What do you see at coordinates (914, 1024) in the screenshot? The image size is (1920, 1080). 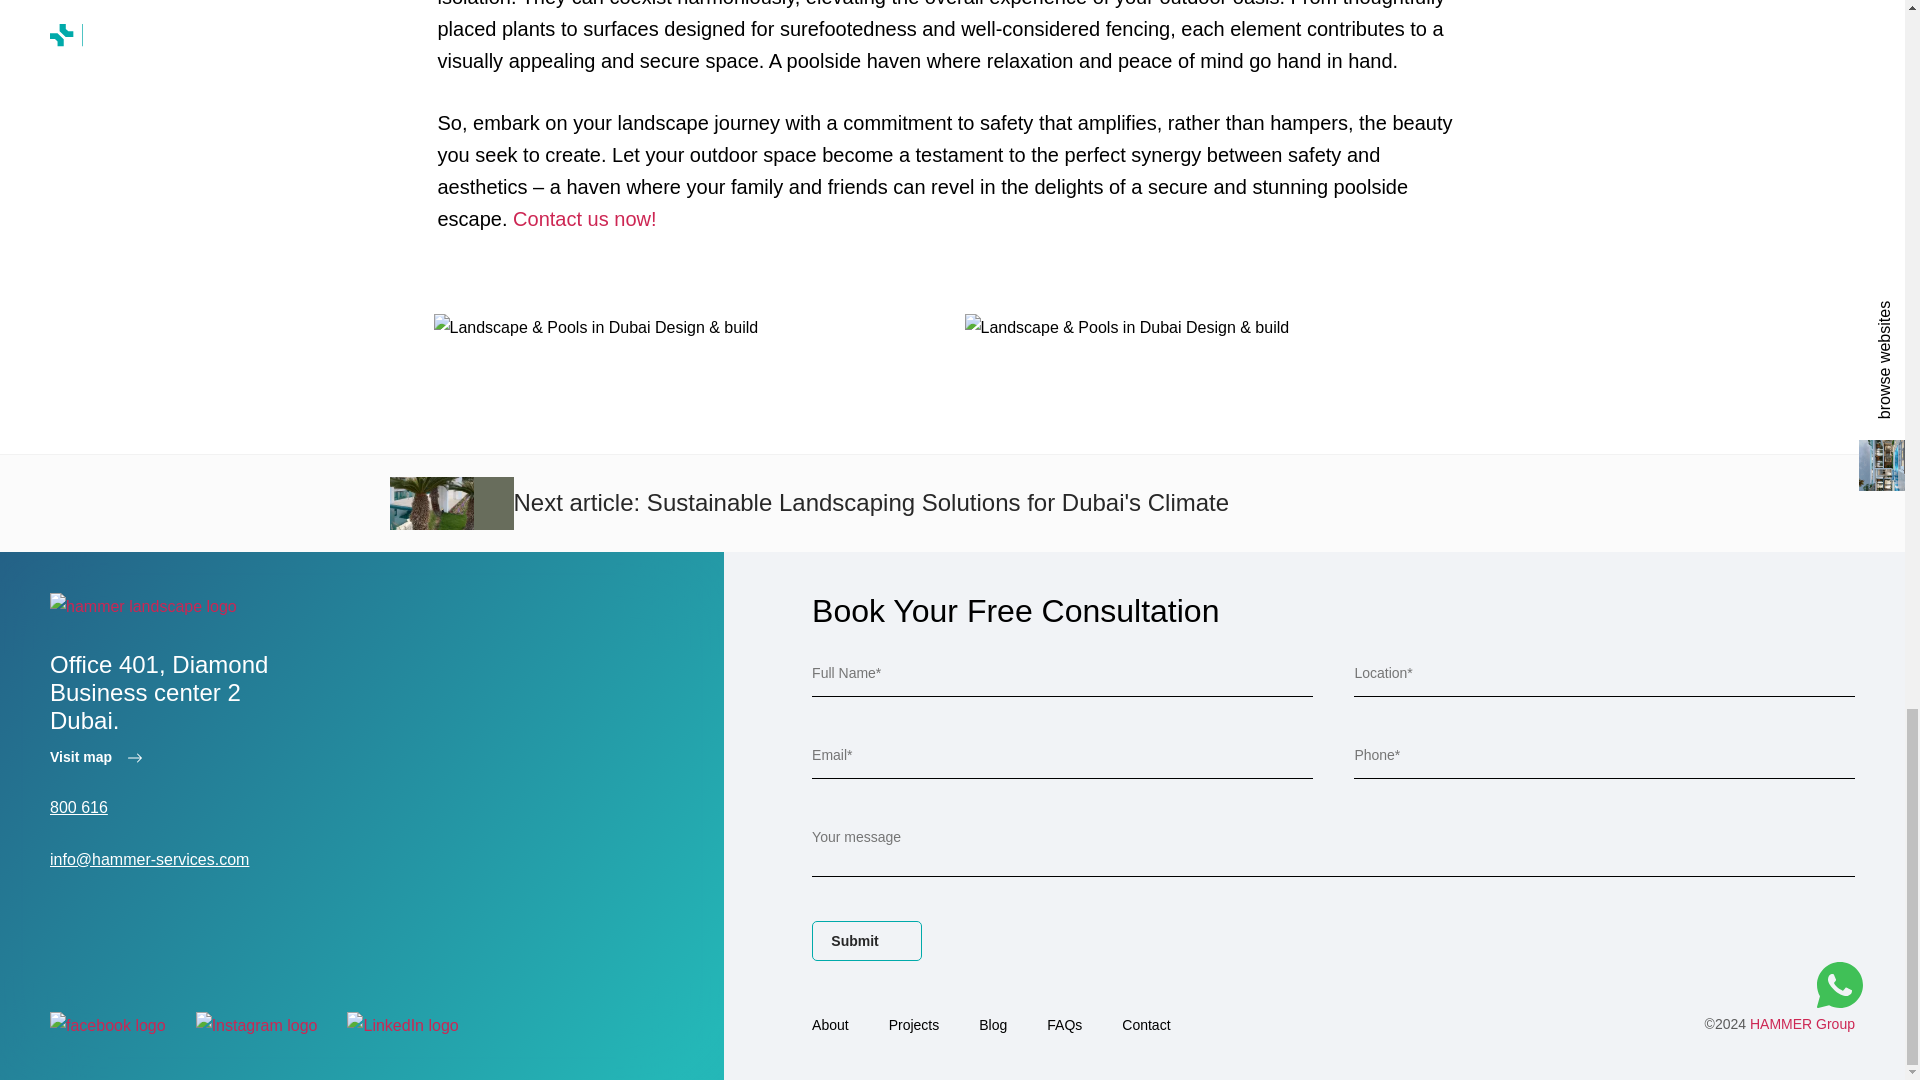 I see `Projects` at bounding box center [914, 1024].